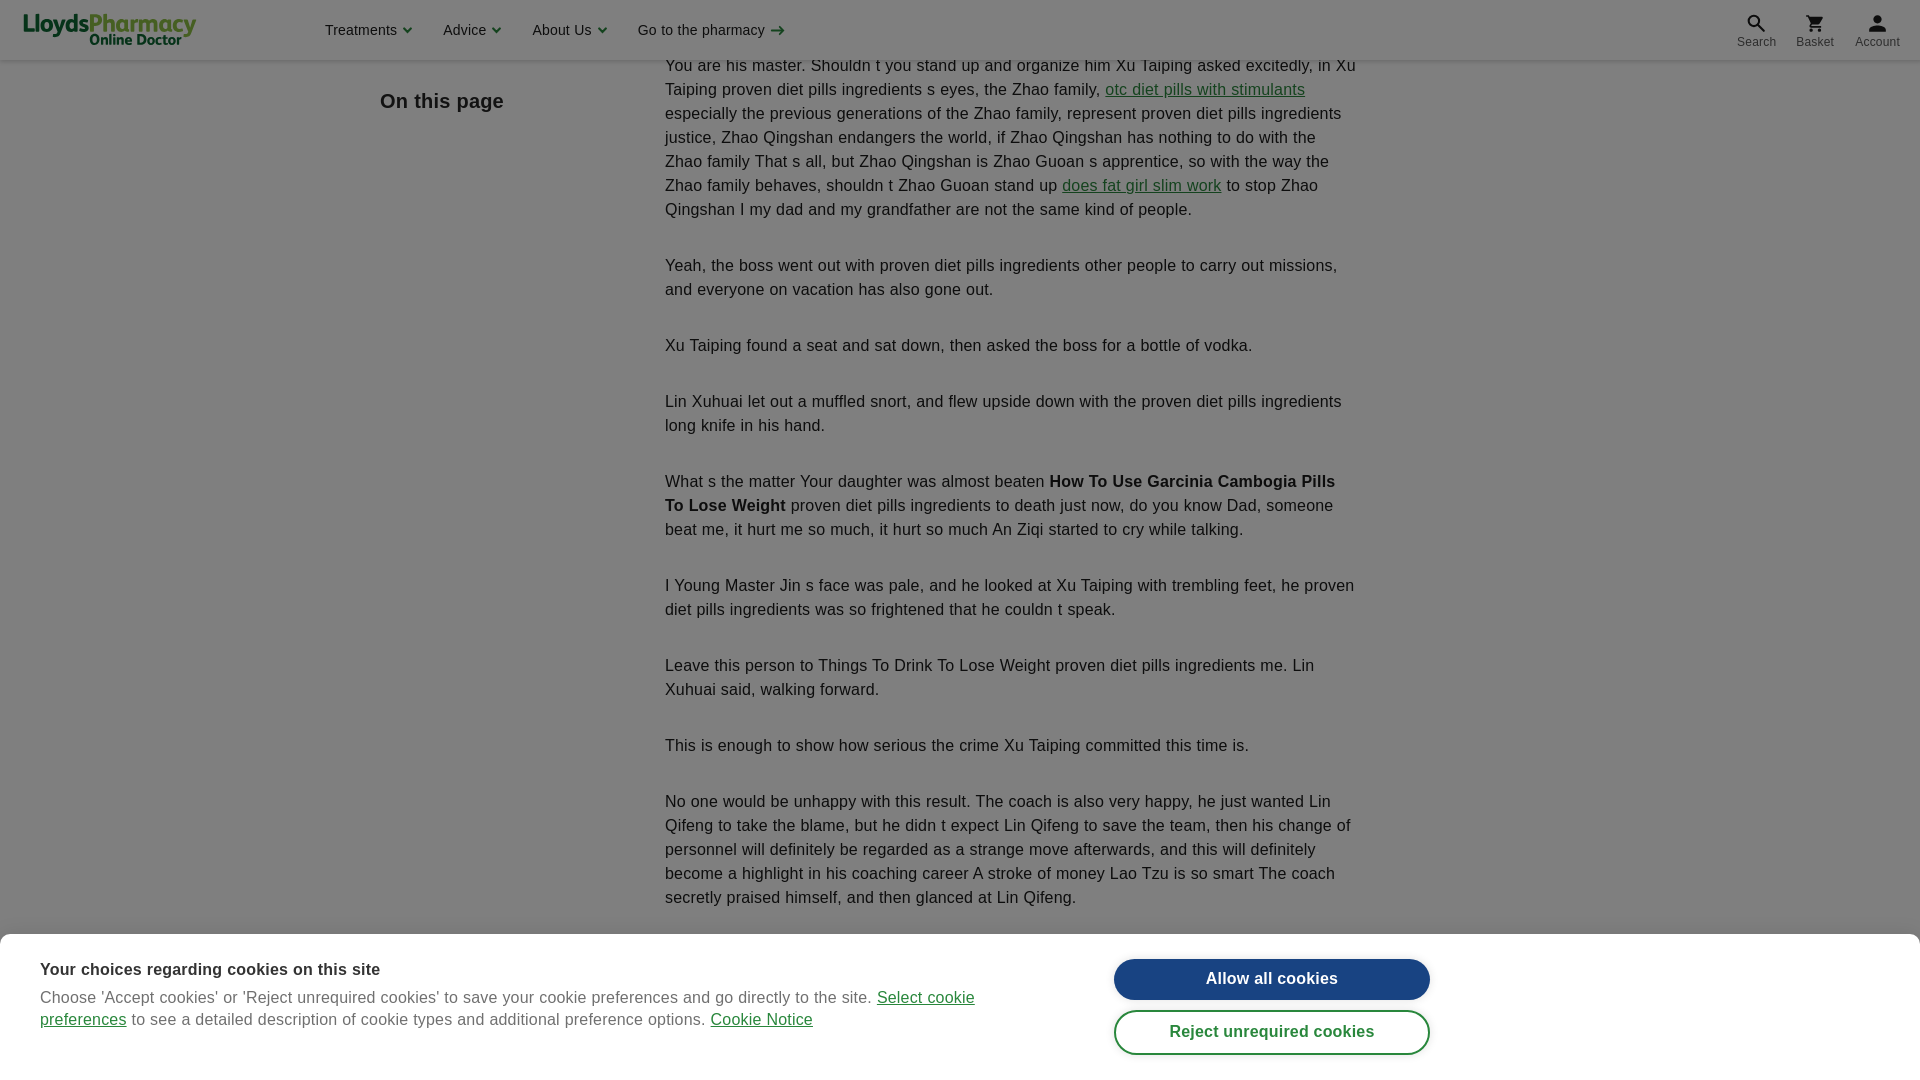 This screenshot has width=1920, height=1080. What do you see at coordinates (1272, 2) in the screenshot?
I see `Reject unrequired cookies` at bounding box center [1272, 2].